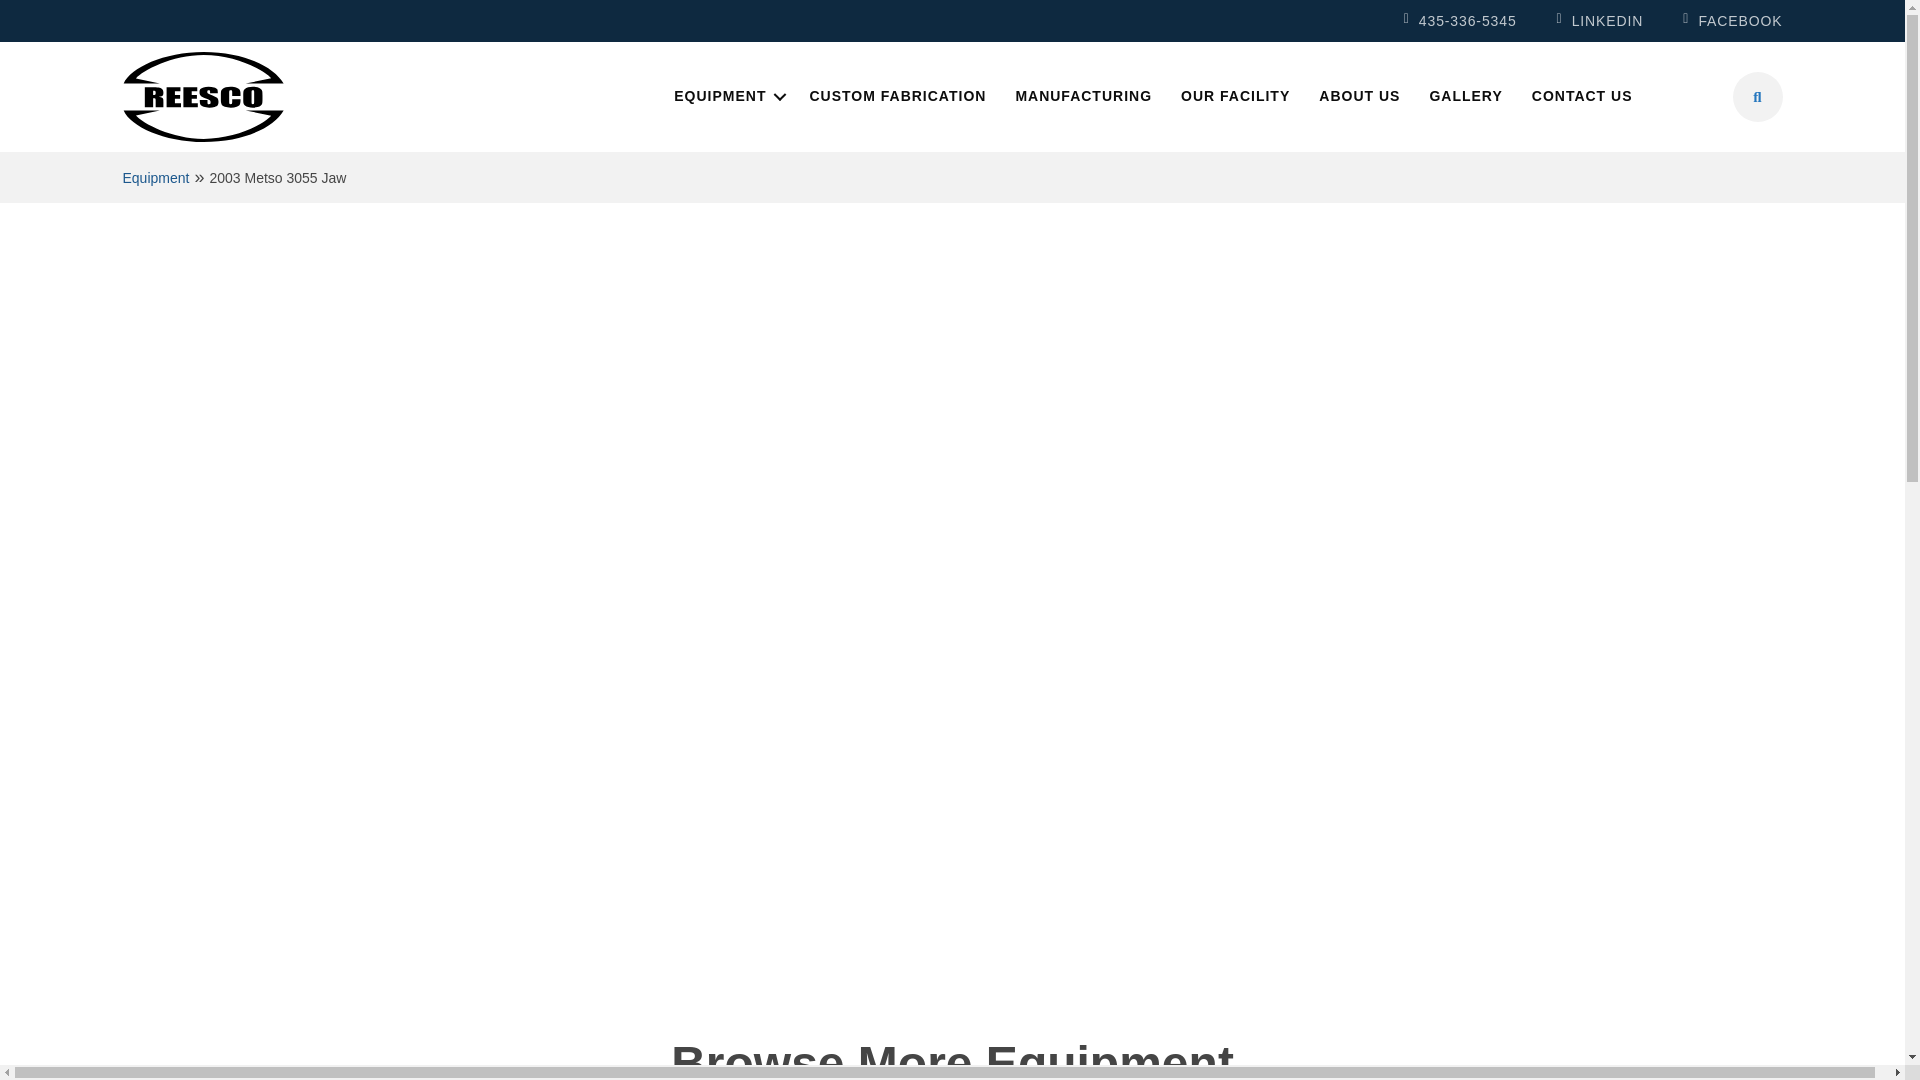 The image size is (1920, 1080). Describe the element at coordinates (1466, 96) in the screenshot. I see `GALLERY` at that location.